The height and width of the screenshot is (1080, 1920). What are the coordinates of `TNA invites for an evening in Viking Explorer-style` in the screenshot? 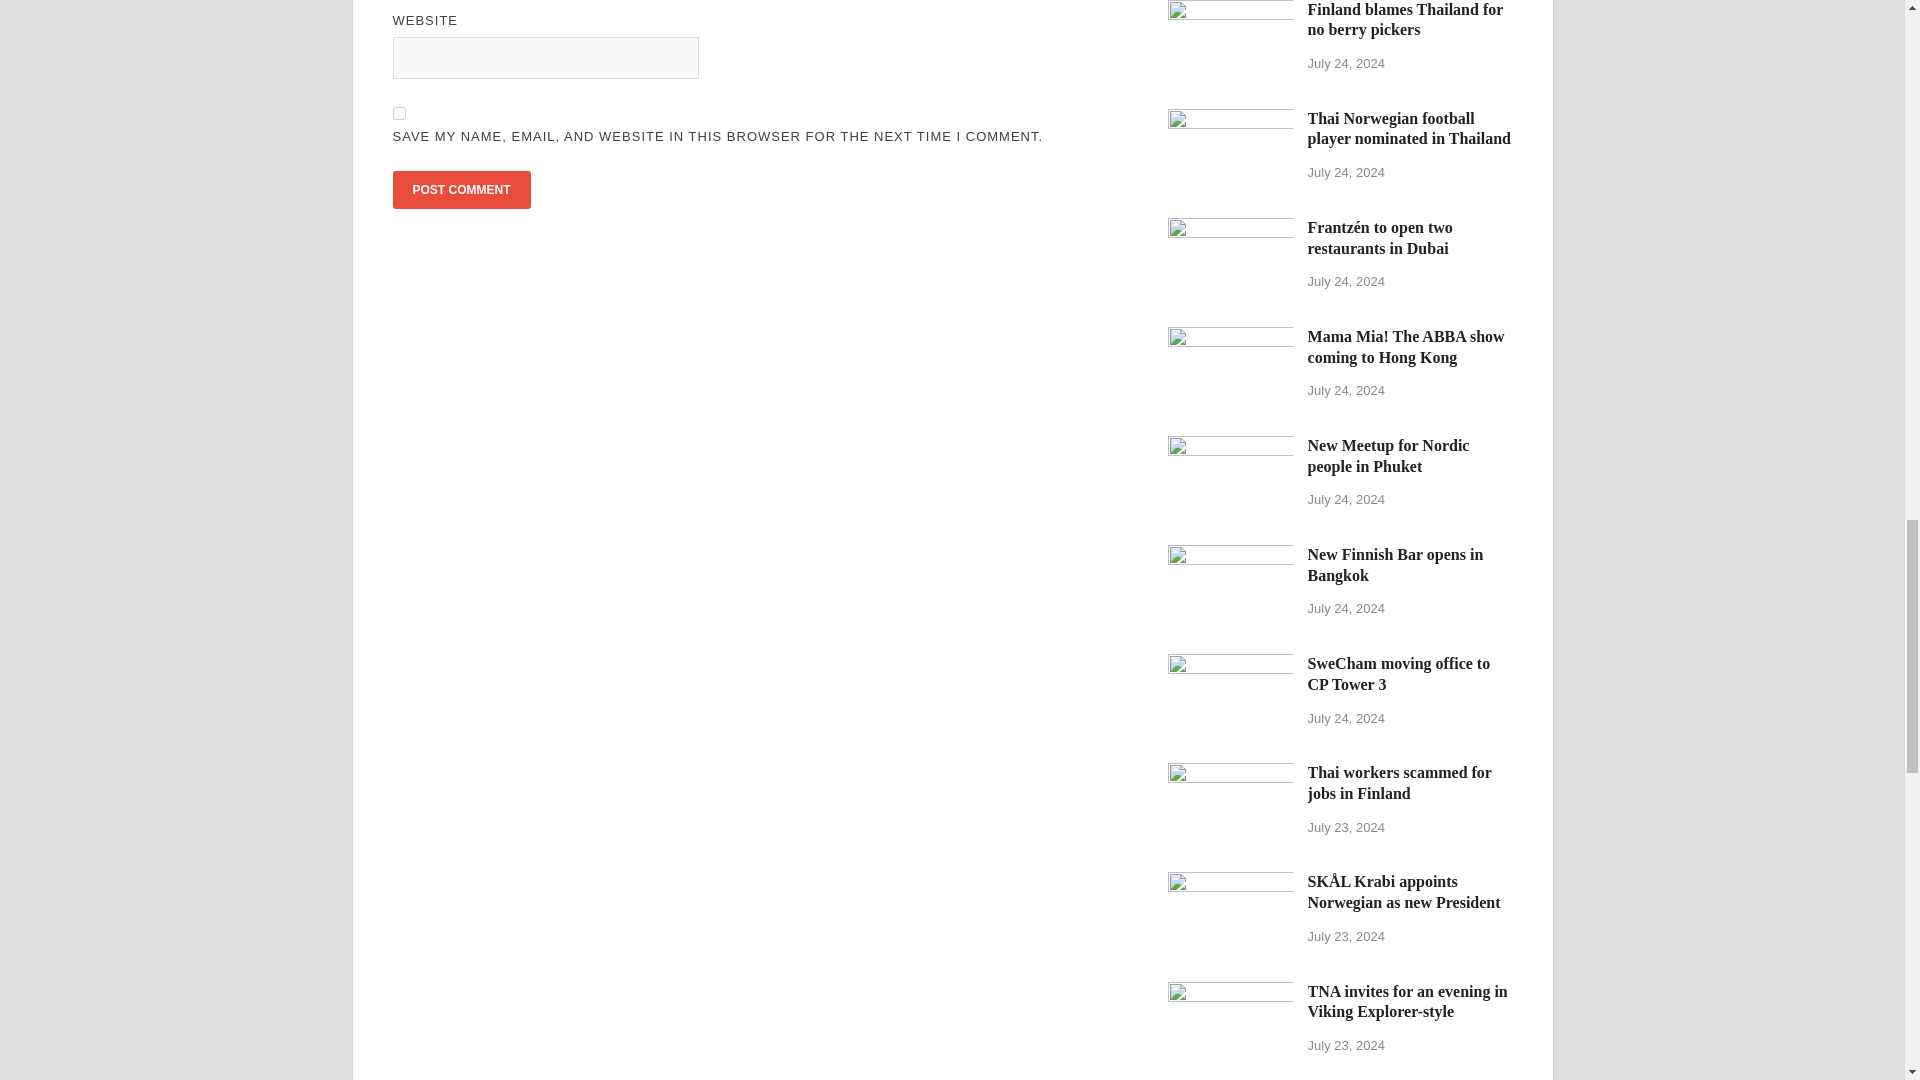 It's located at (1230, 993).